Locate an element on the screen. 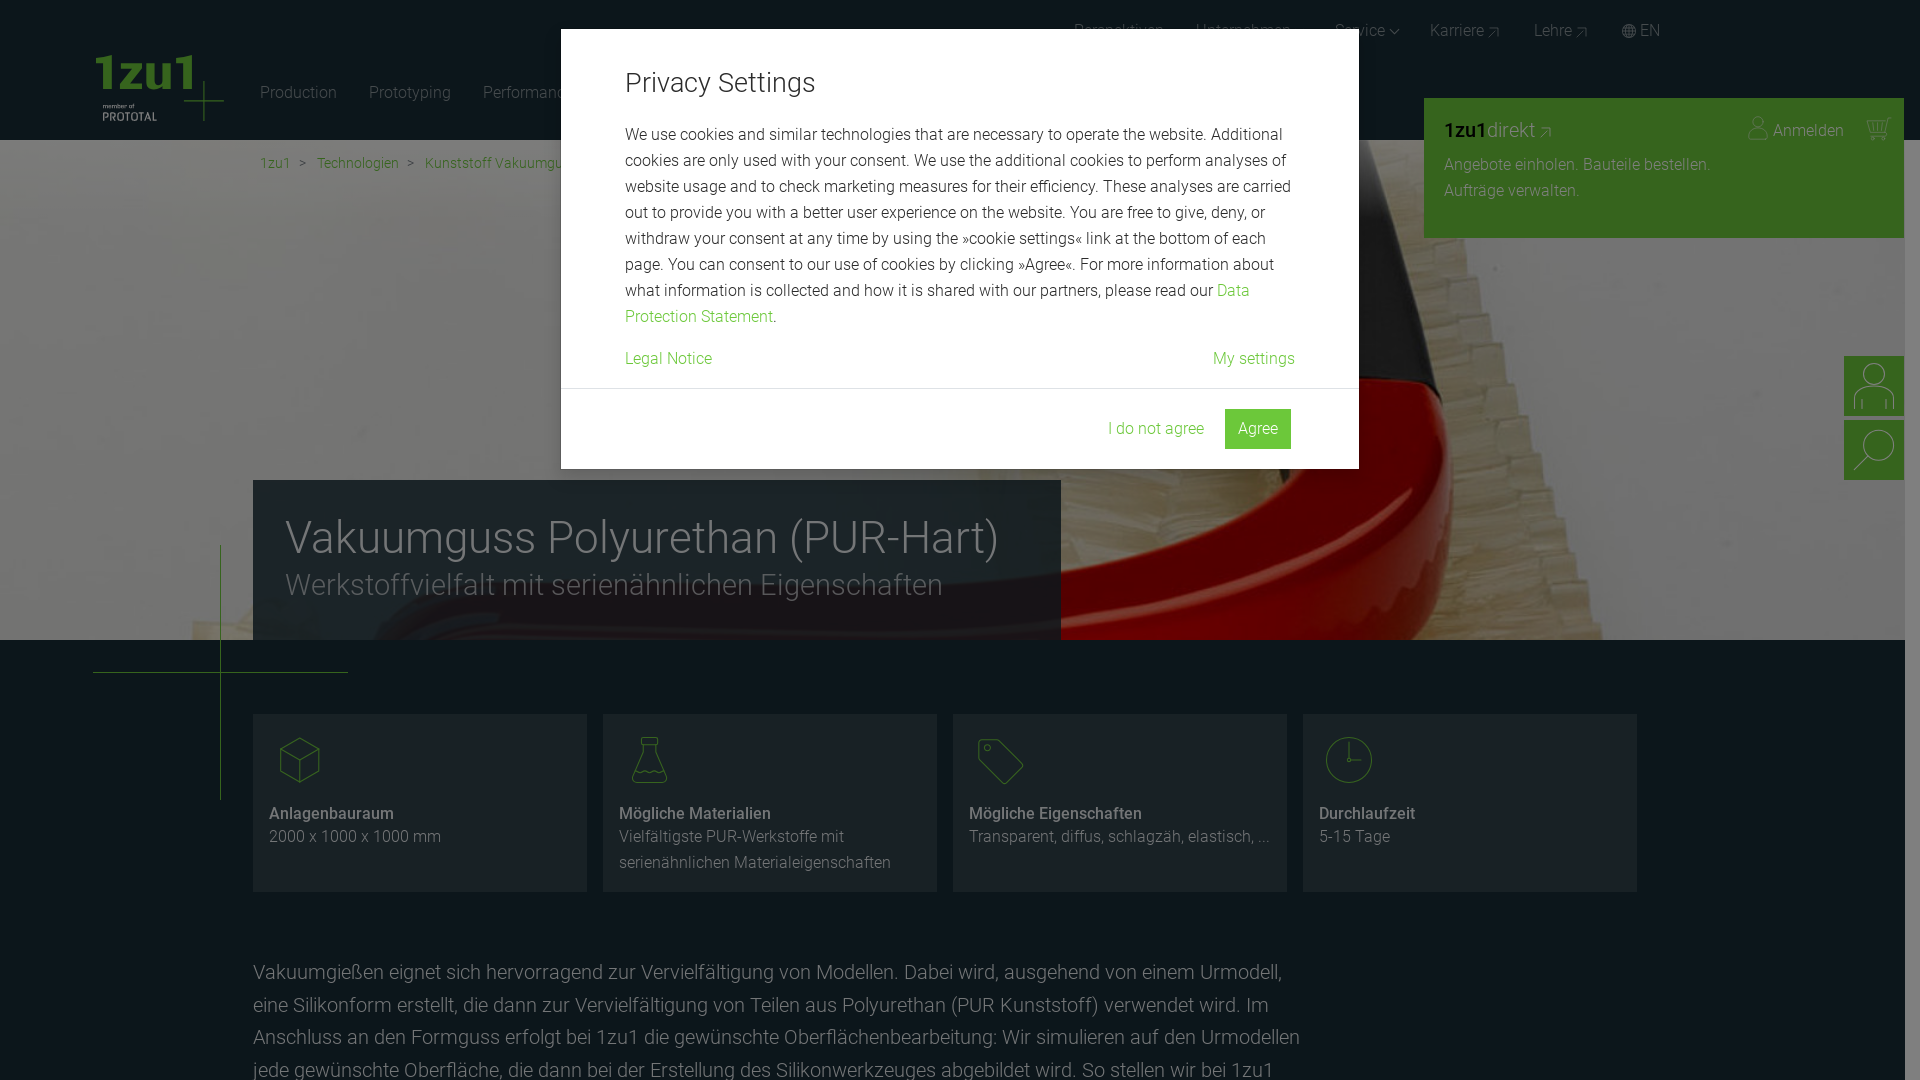  Agree is located at coordinates (1258, 429).